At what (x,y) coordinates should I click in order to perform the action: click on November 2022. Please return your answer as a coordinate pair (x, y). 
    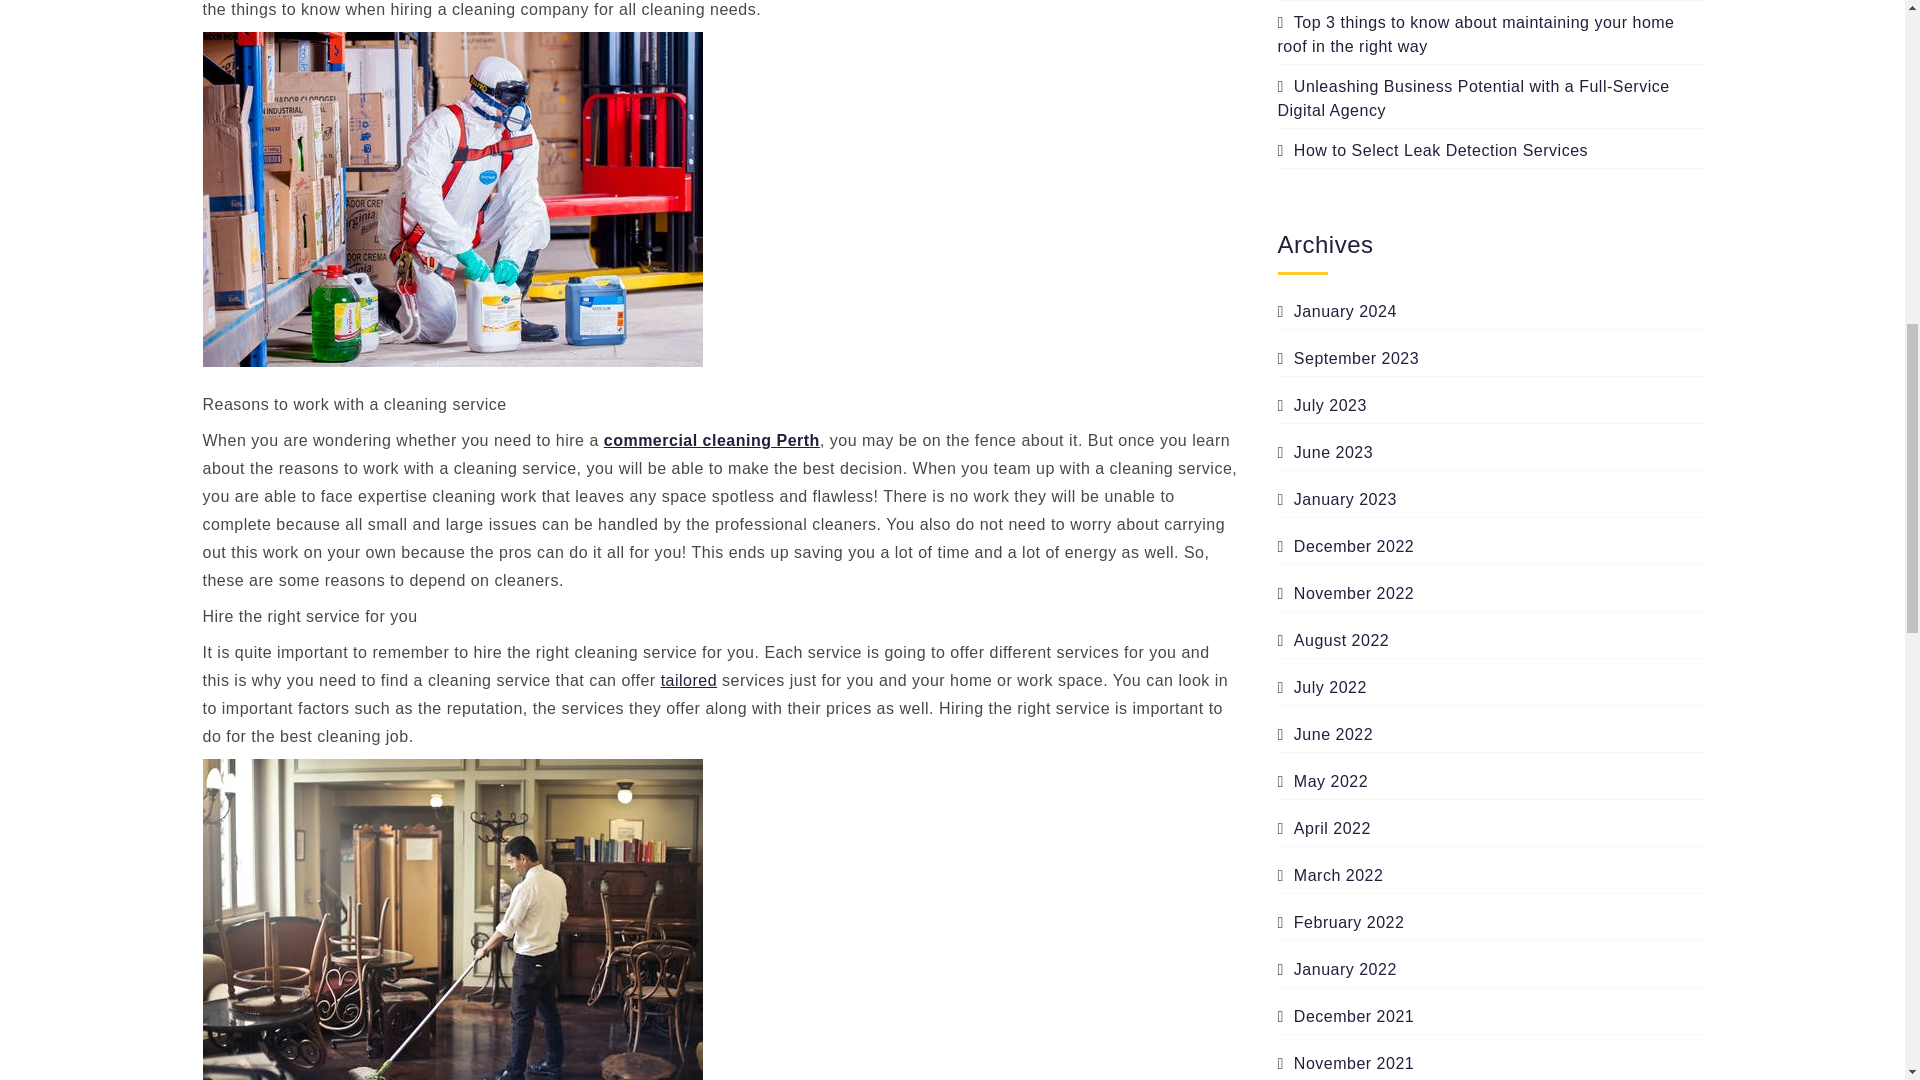
    Looking at the image, I should click on (1346, 594).